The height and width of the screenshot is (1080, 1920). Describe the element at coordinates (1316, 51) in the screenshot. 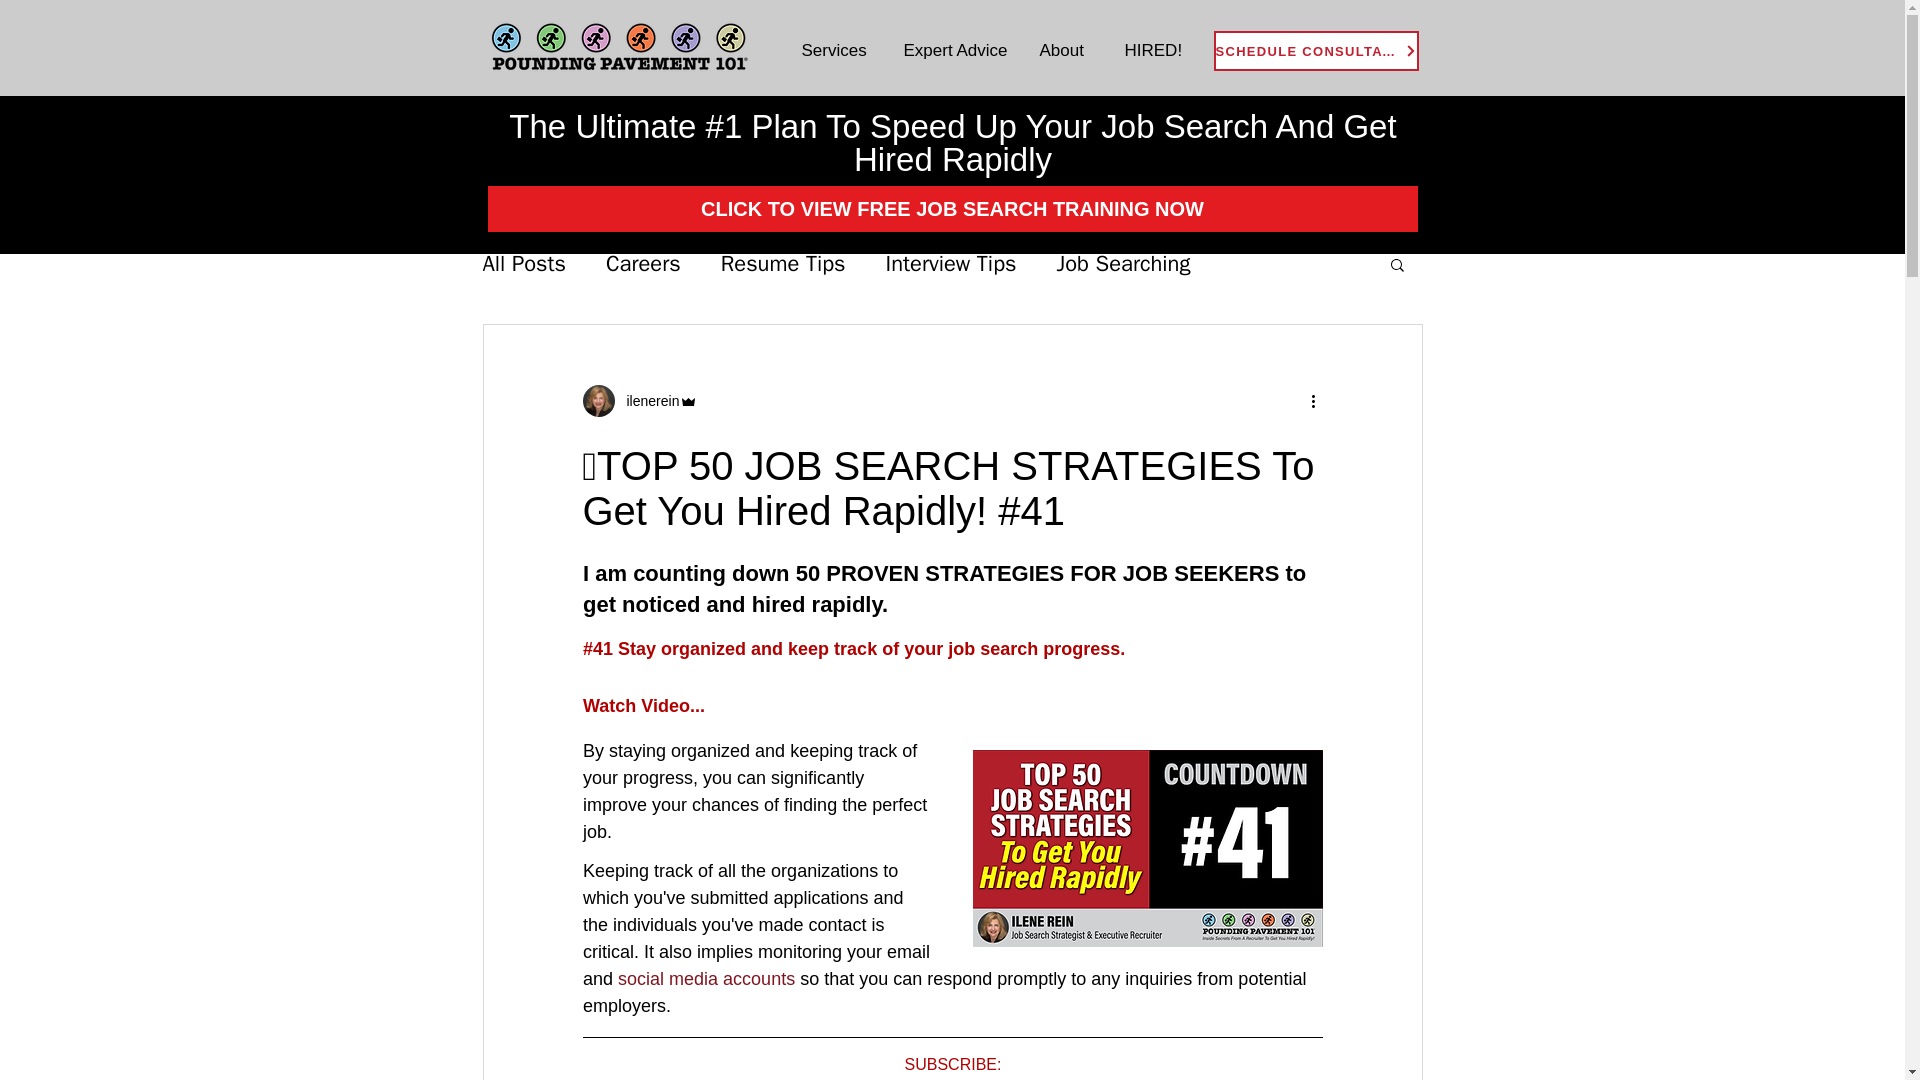

I see `SCHEDULE CONSULTATION` at that location.